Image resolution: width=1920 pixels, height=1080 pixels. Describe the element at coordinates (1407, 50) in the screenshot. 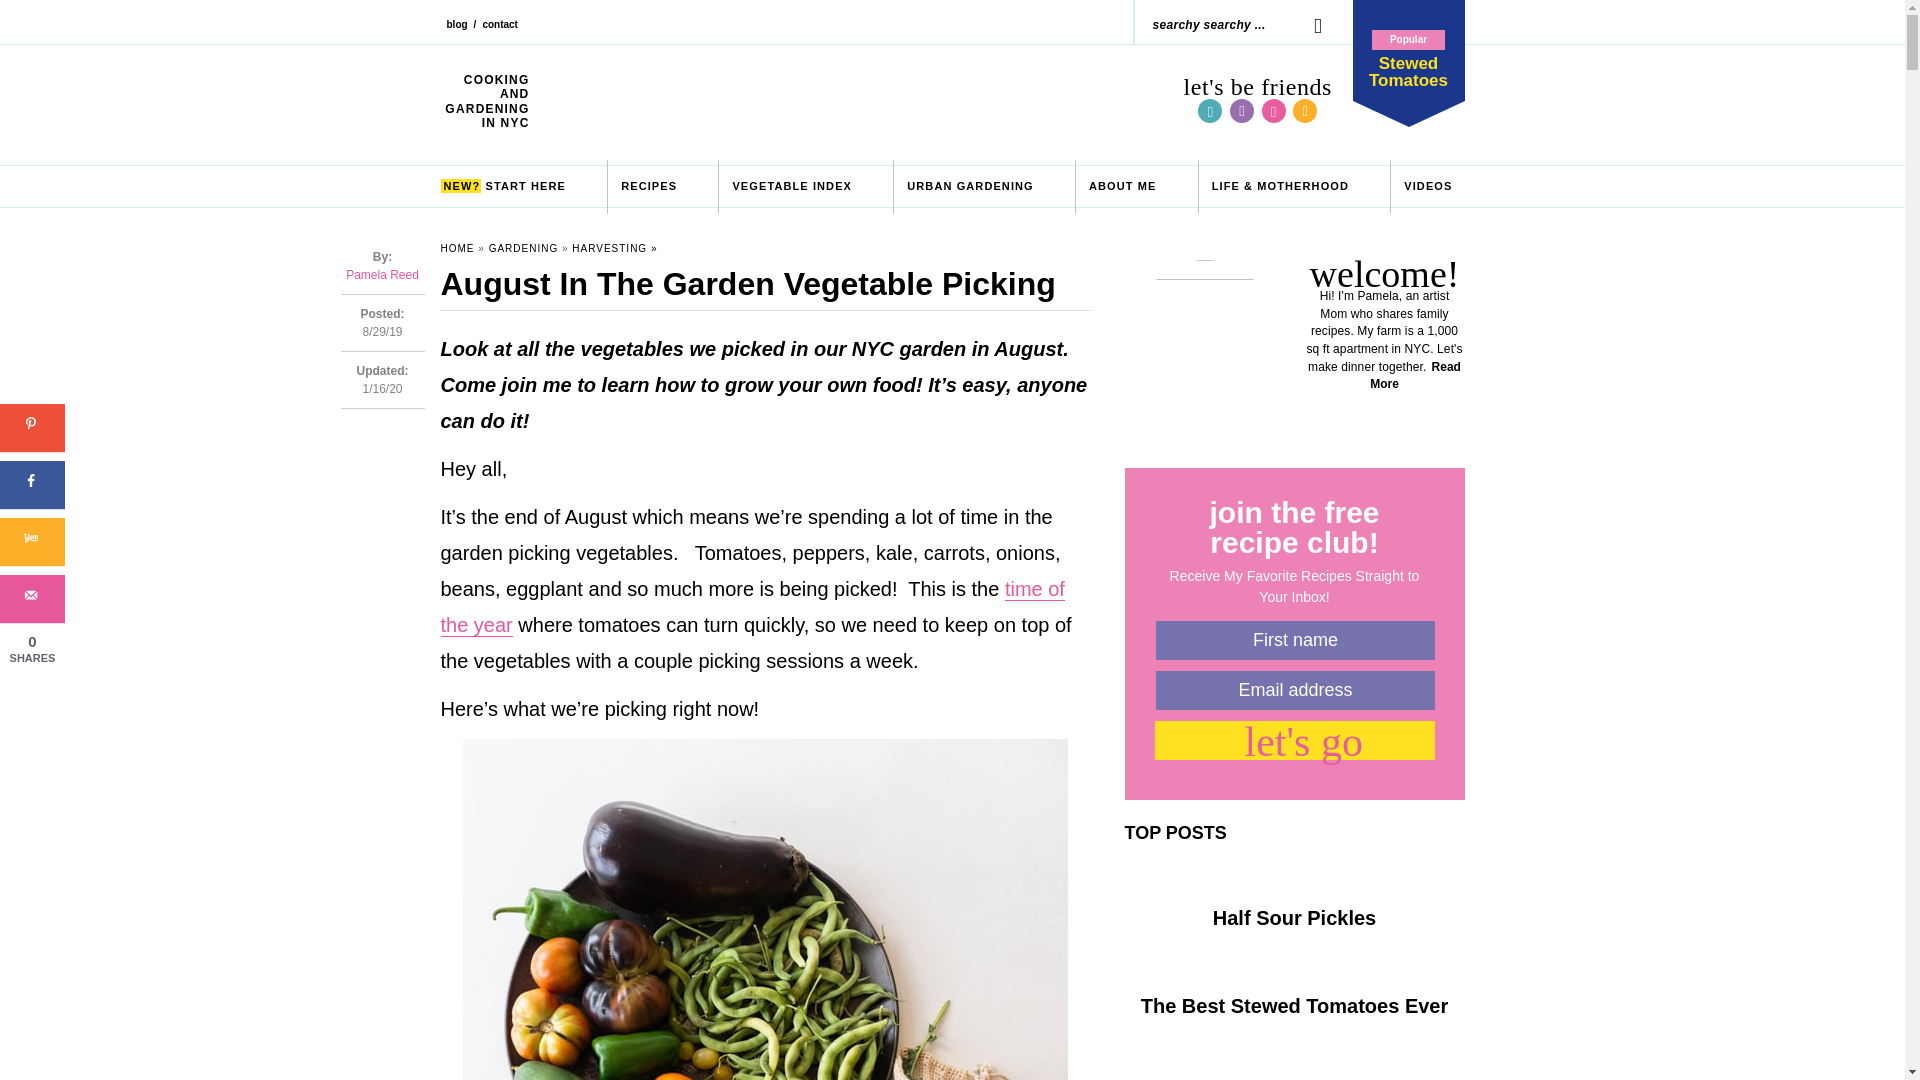

I see `Skip to primary navigation` at that location.